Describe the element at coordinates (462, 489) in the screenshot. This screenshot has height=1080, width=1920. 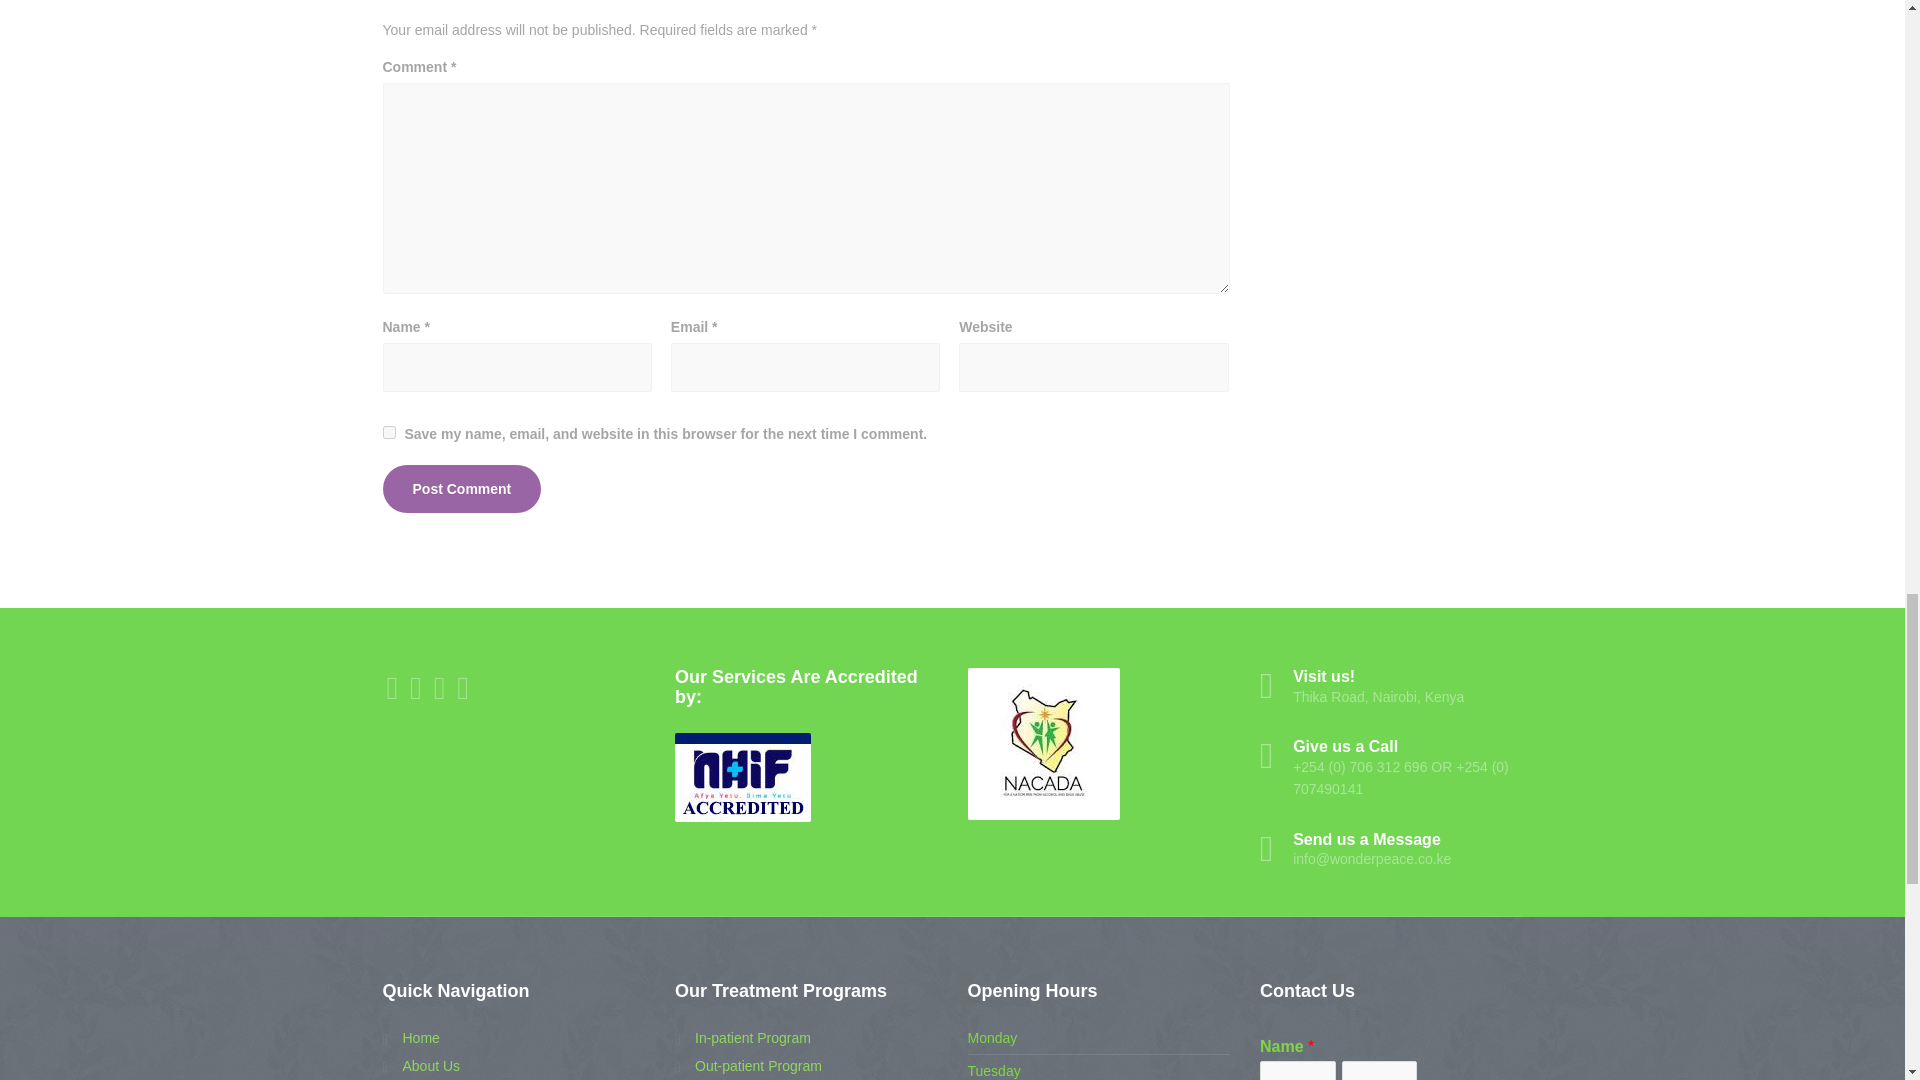
I see `Post Comment` at that location.